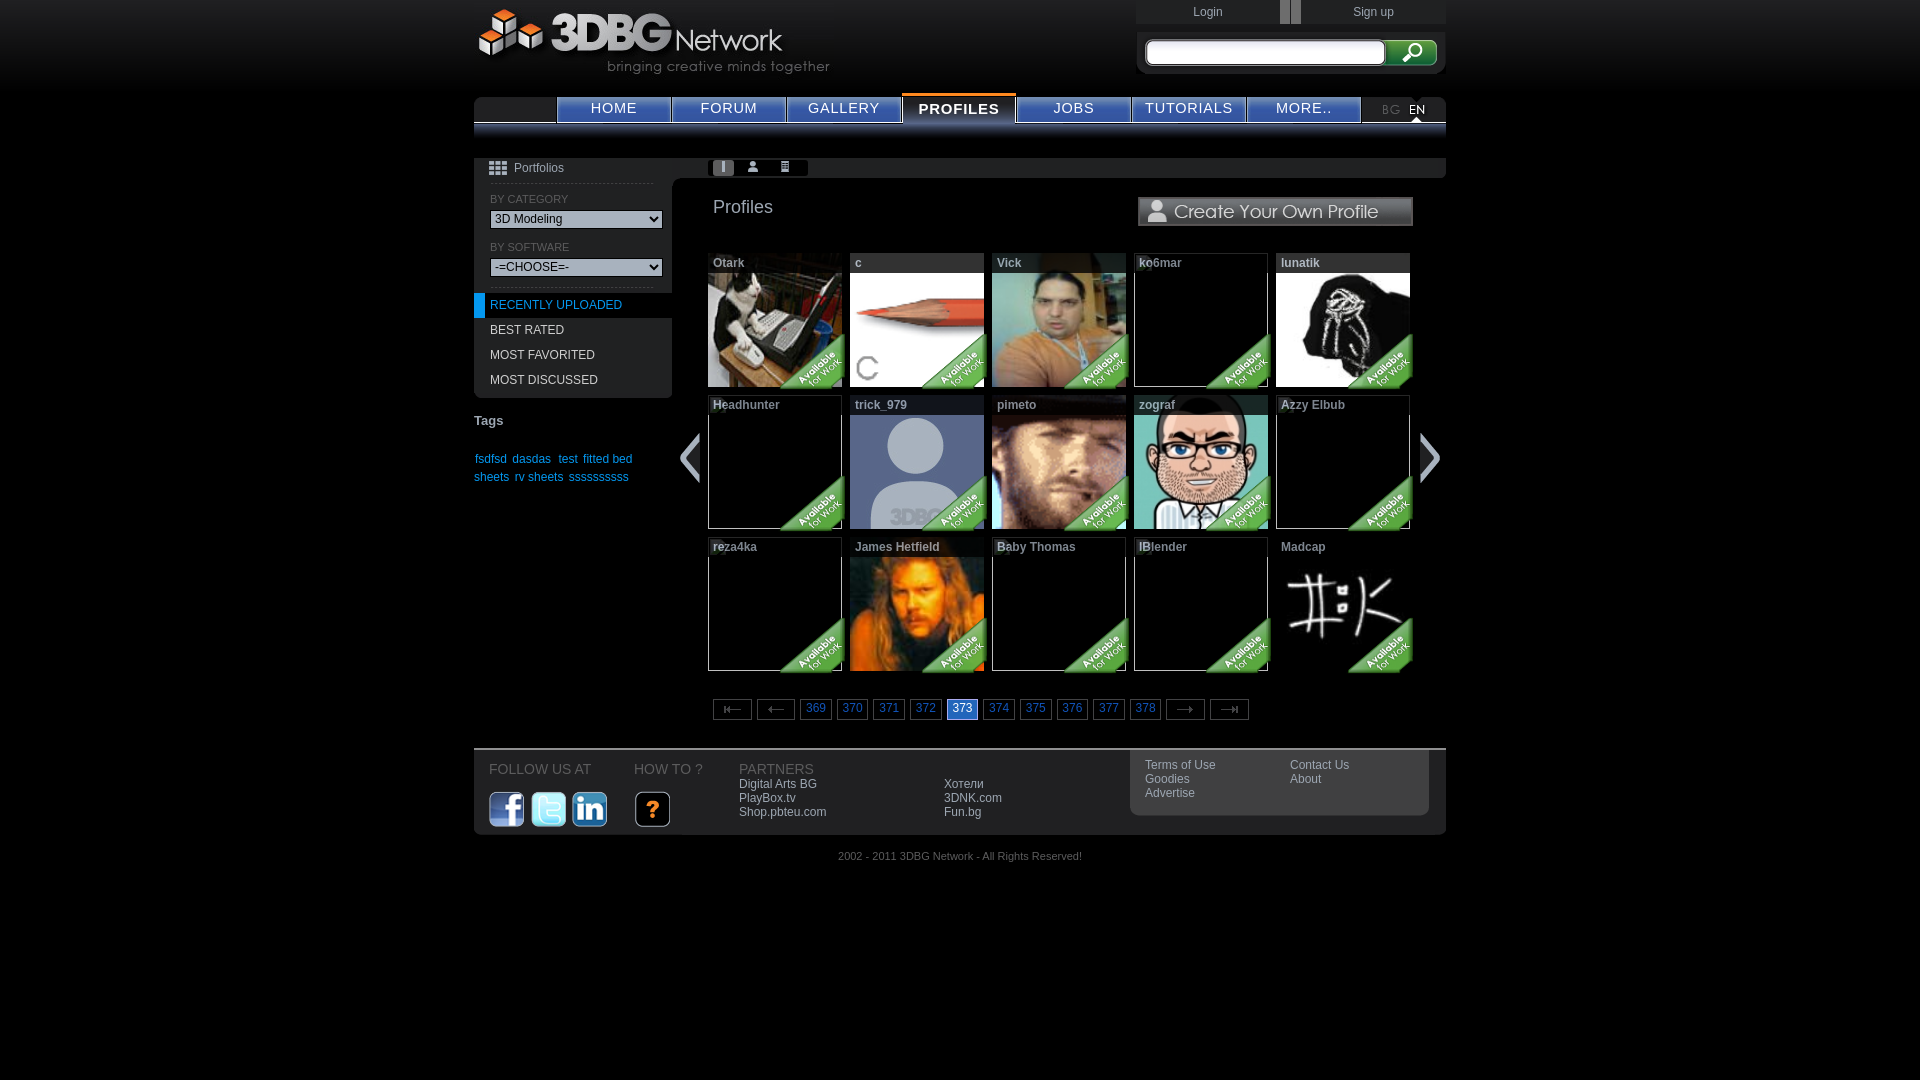  What do you see at coordinates (1320, 765) in the screenshot?
I see `Contact Us` at bounding box center [1320, 765].